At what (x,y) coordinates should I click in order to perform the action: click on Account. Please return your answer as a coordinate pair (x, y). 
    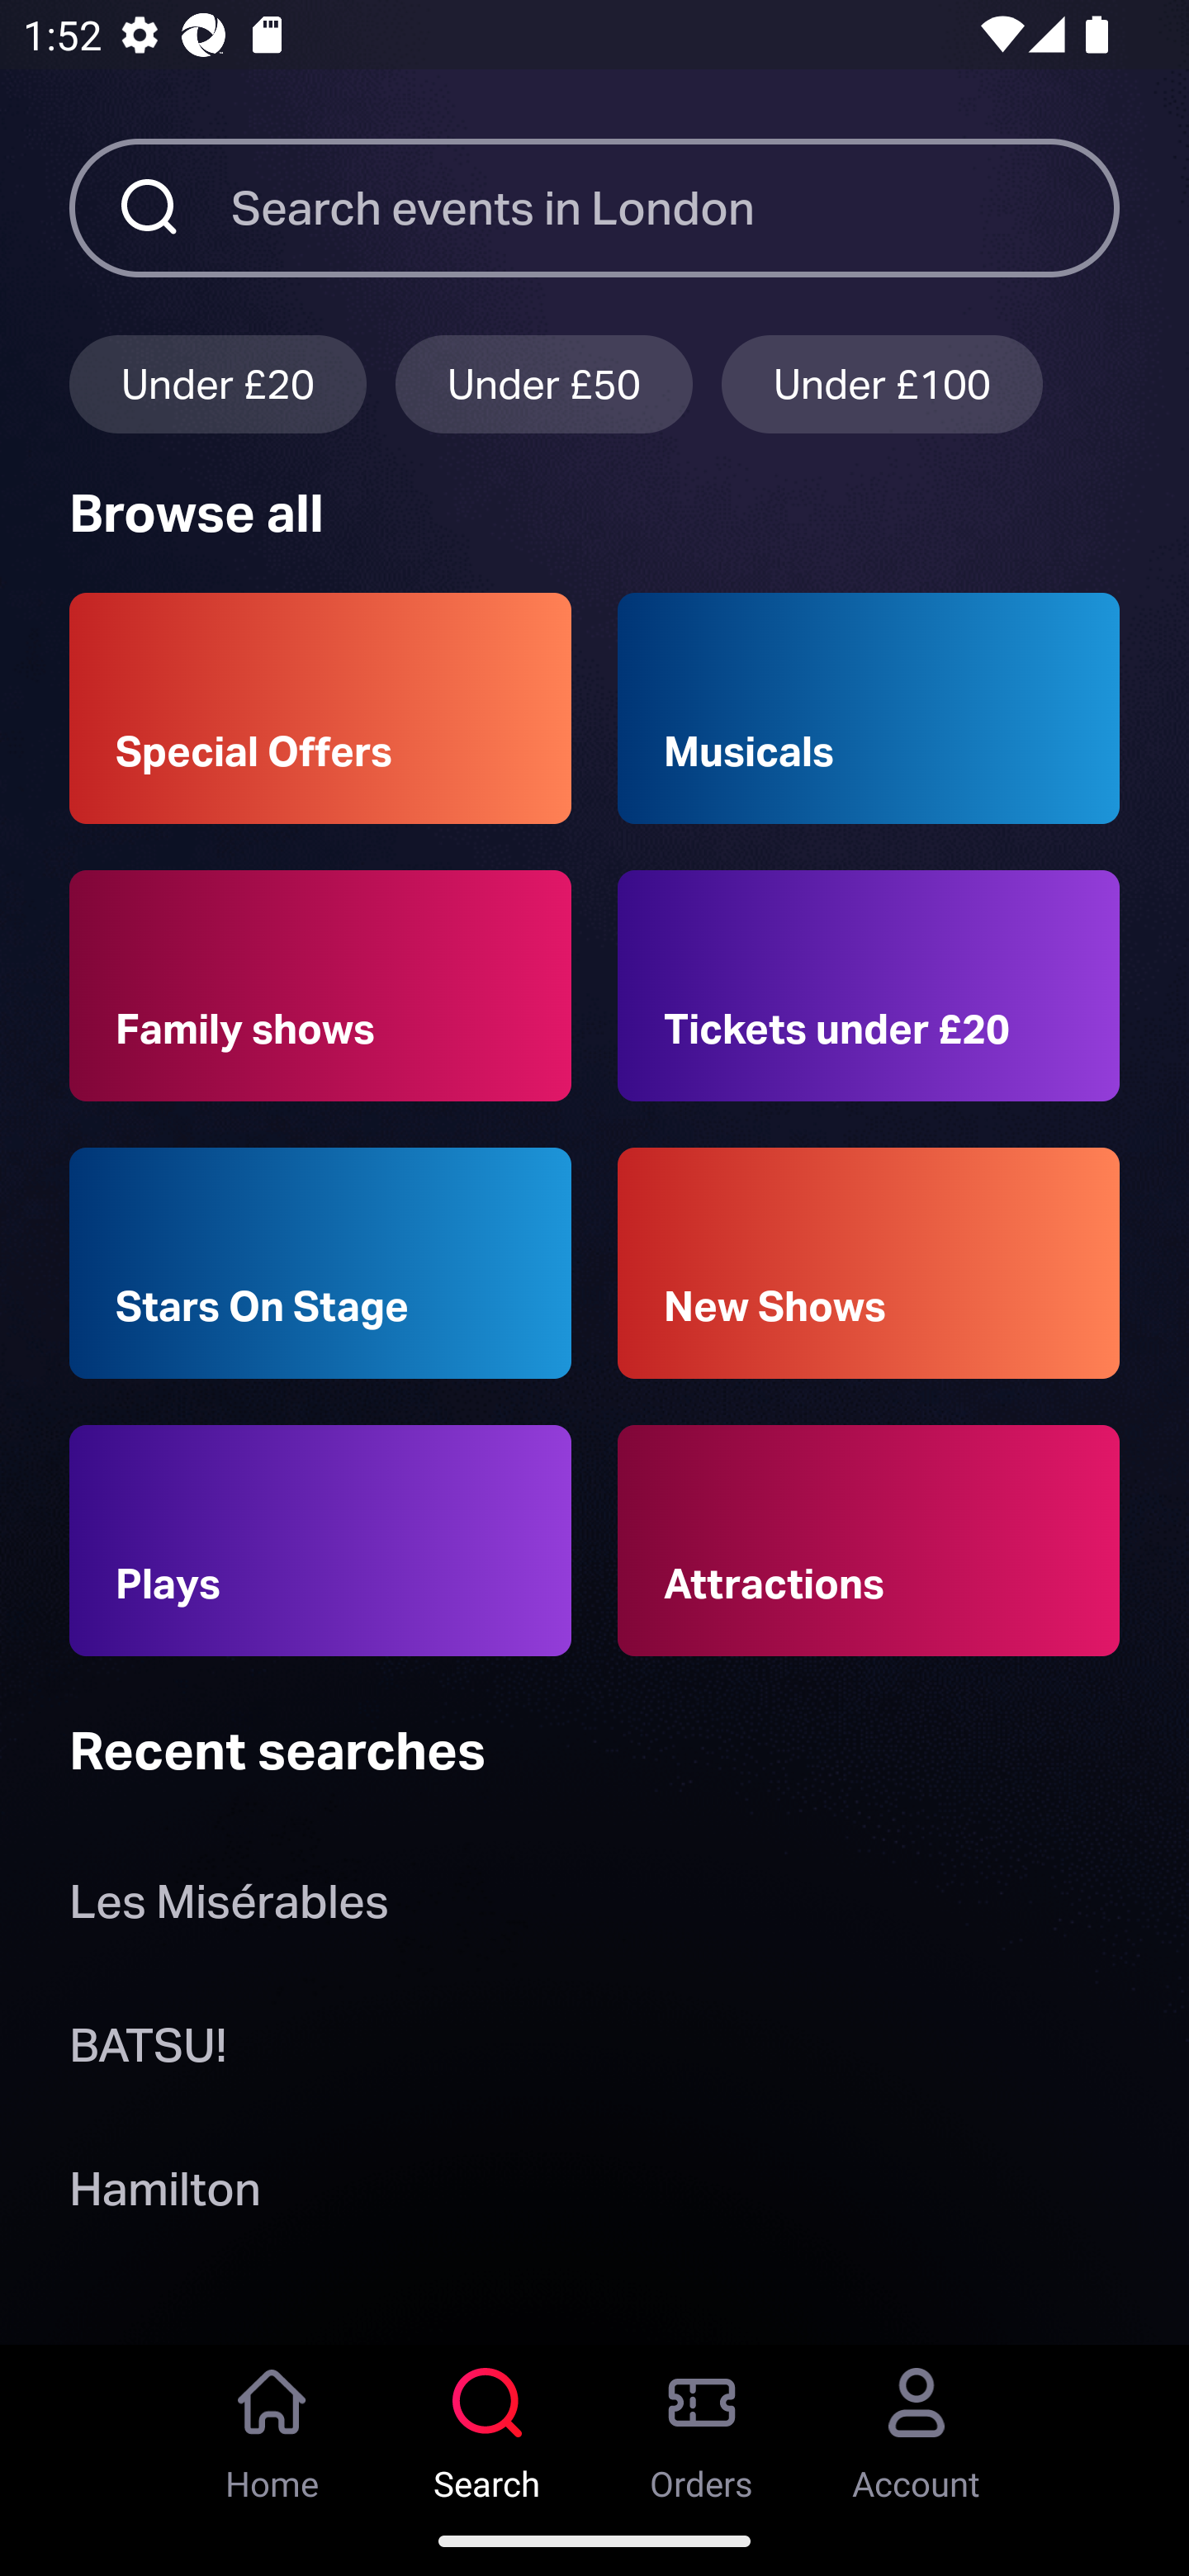
    Looking at the image, I should click on (917, 2425).